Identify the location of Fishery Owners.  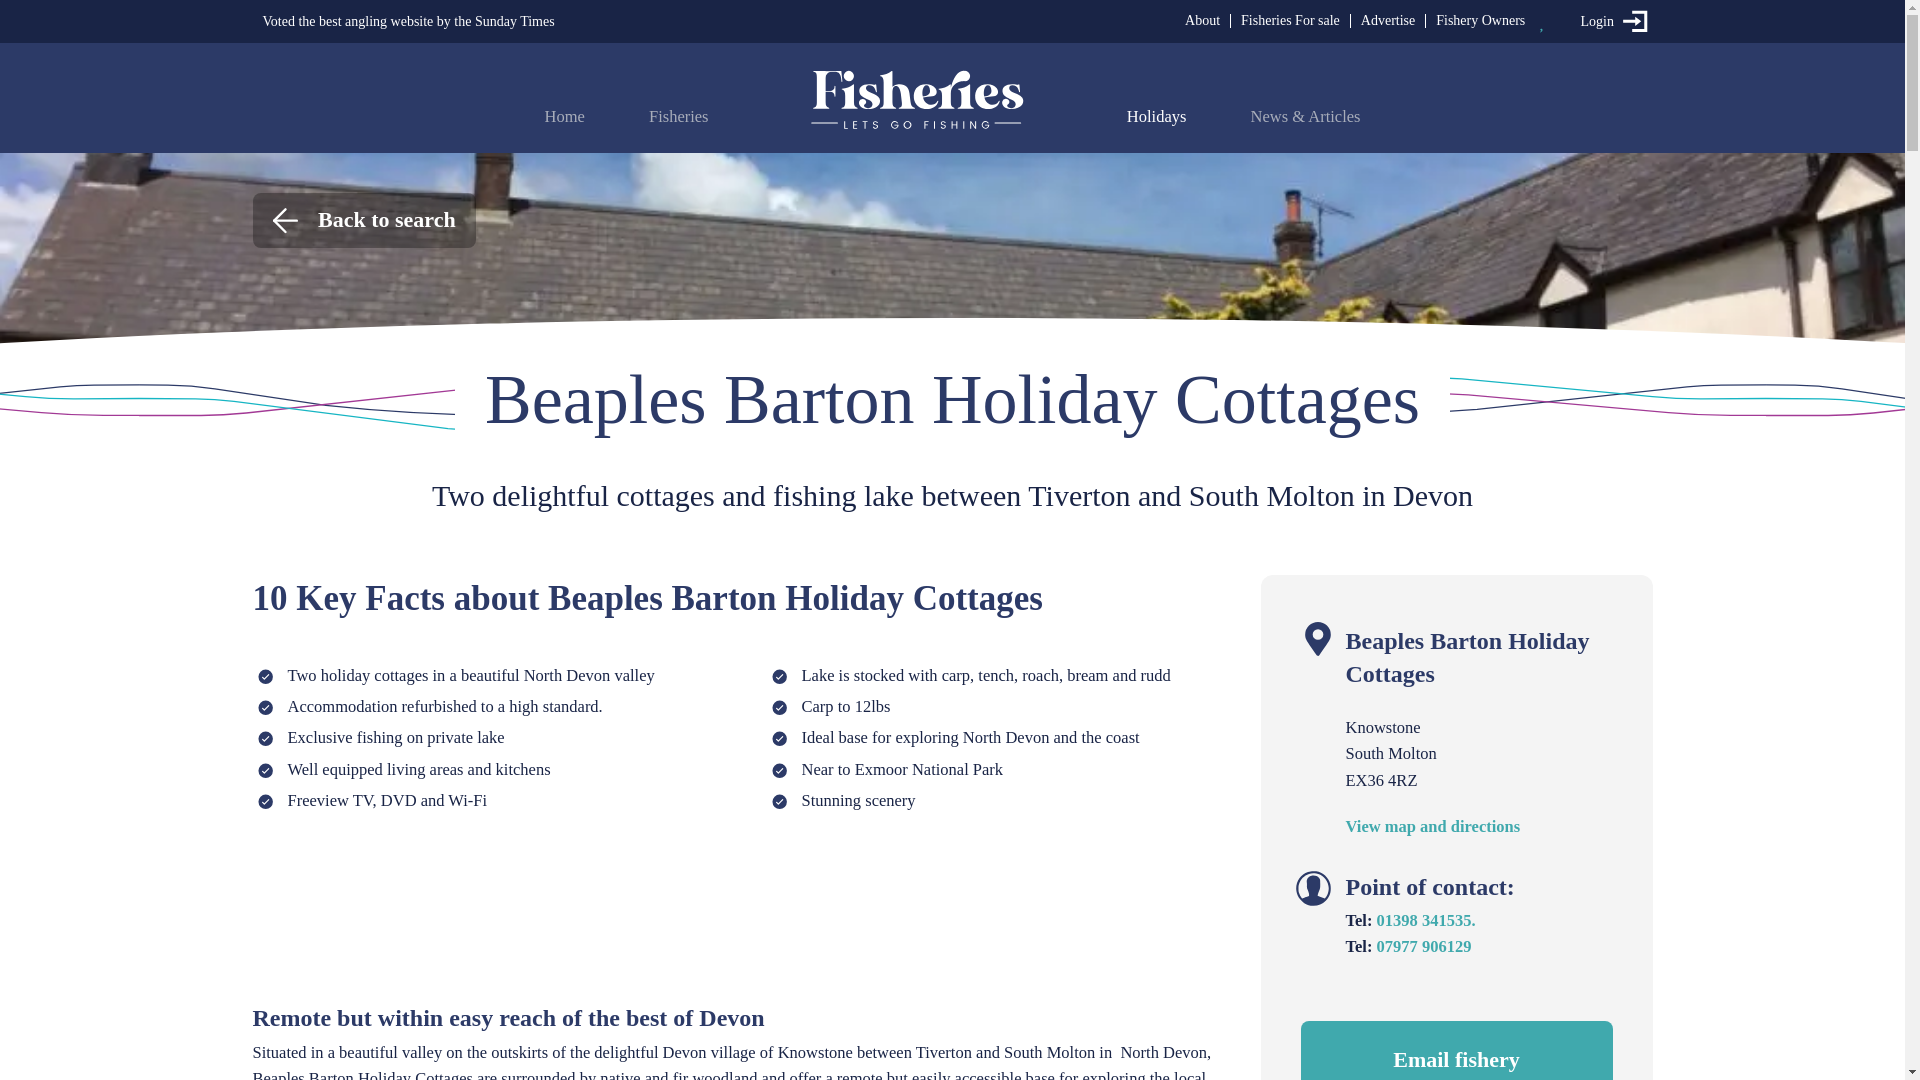
(1480, 20).